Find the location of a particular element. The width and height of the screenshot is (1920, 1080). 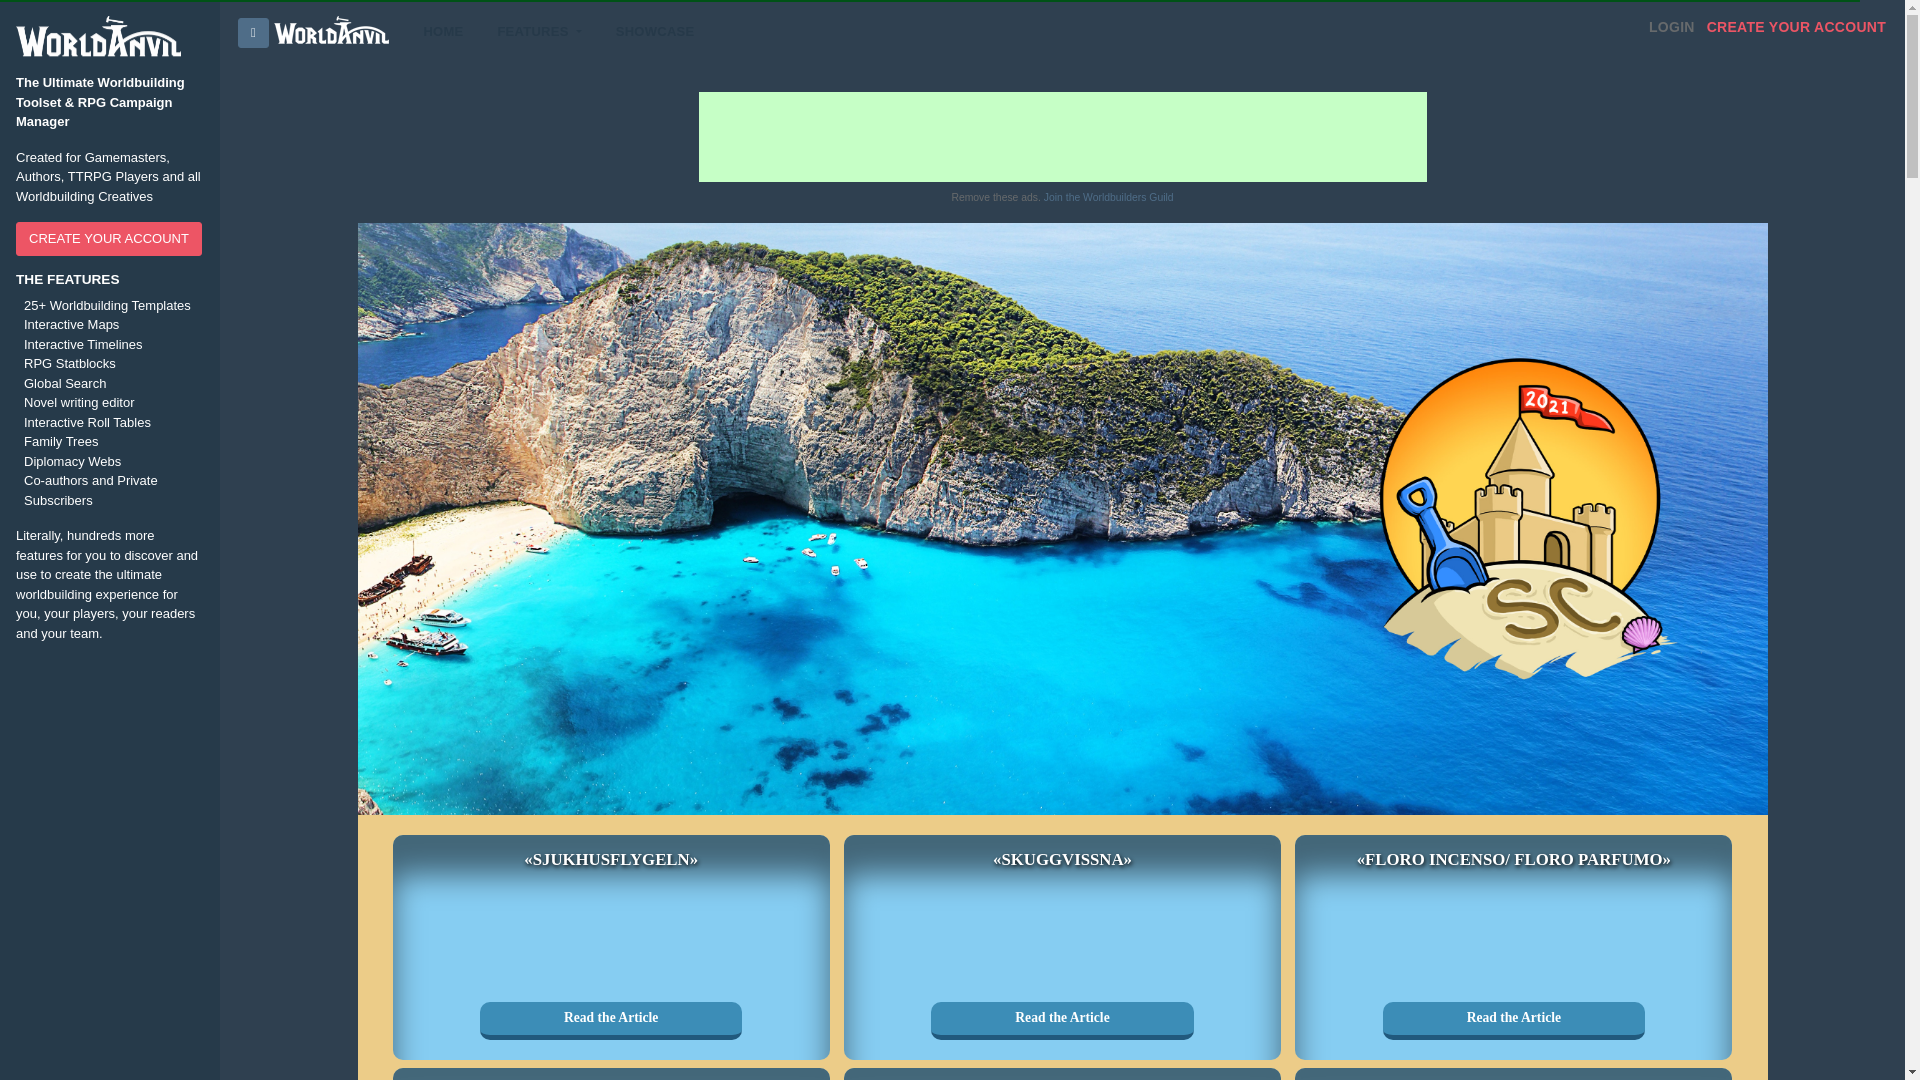

Join the Worldbuilders Guild is located at coordinates (1108, 198).